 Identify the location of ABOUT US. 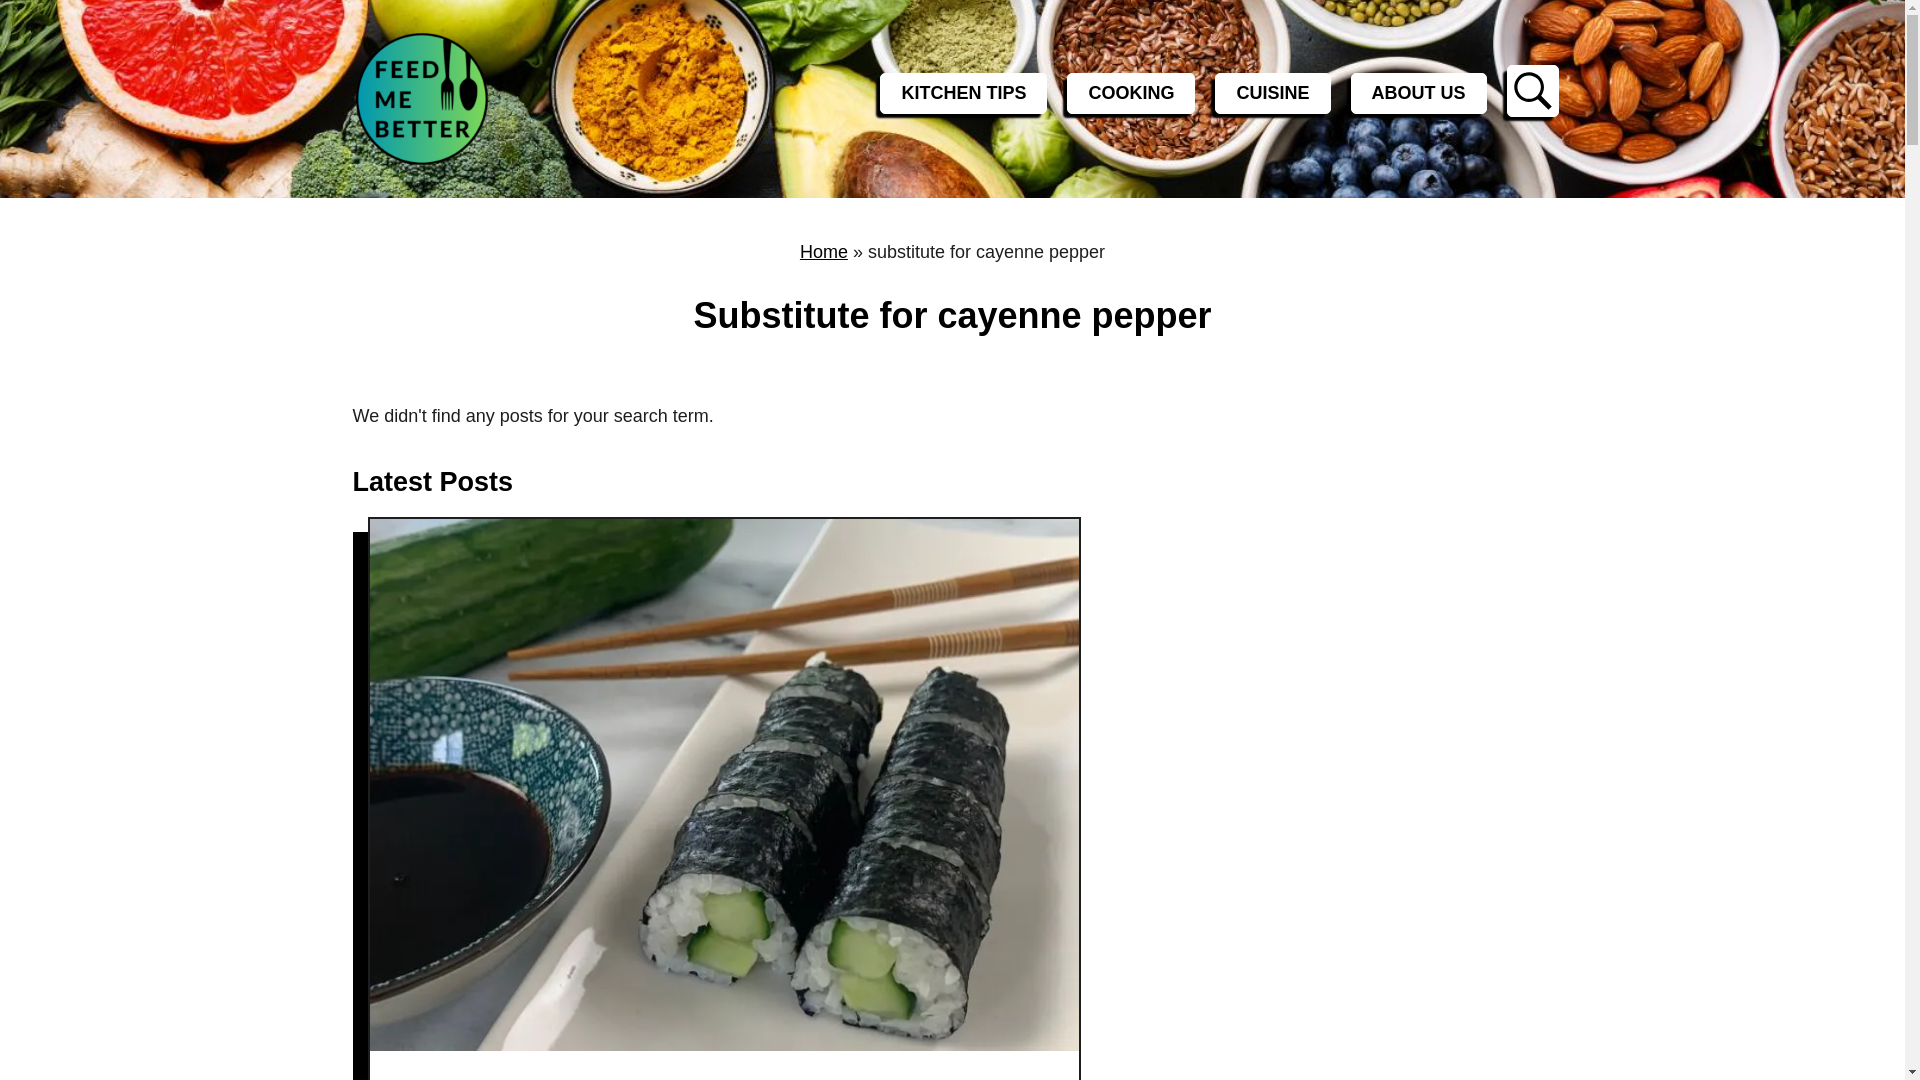
(1418, 94).